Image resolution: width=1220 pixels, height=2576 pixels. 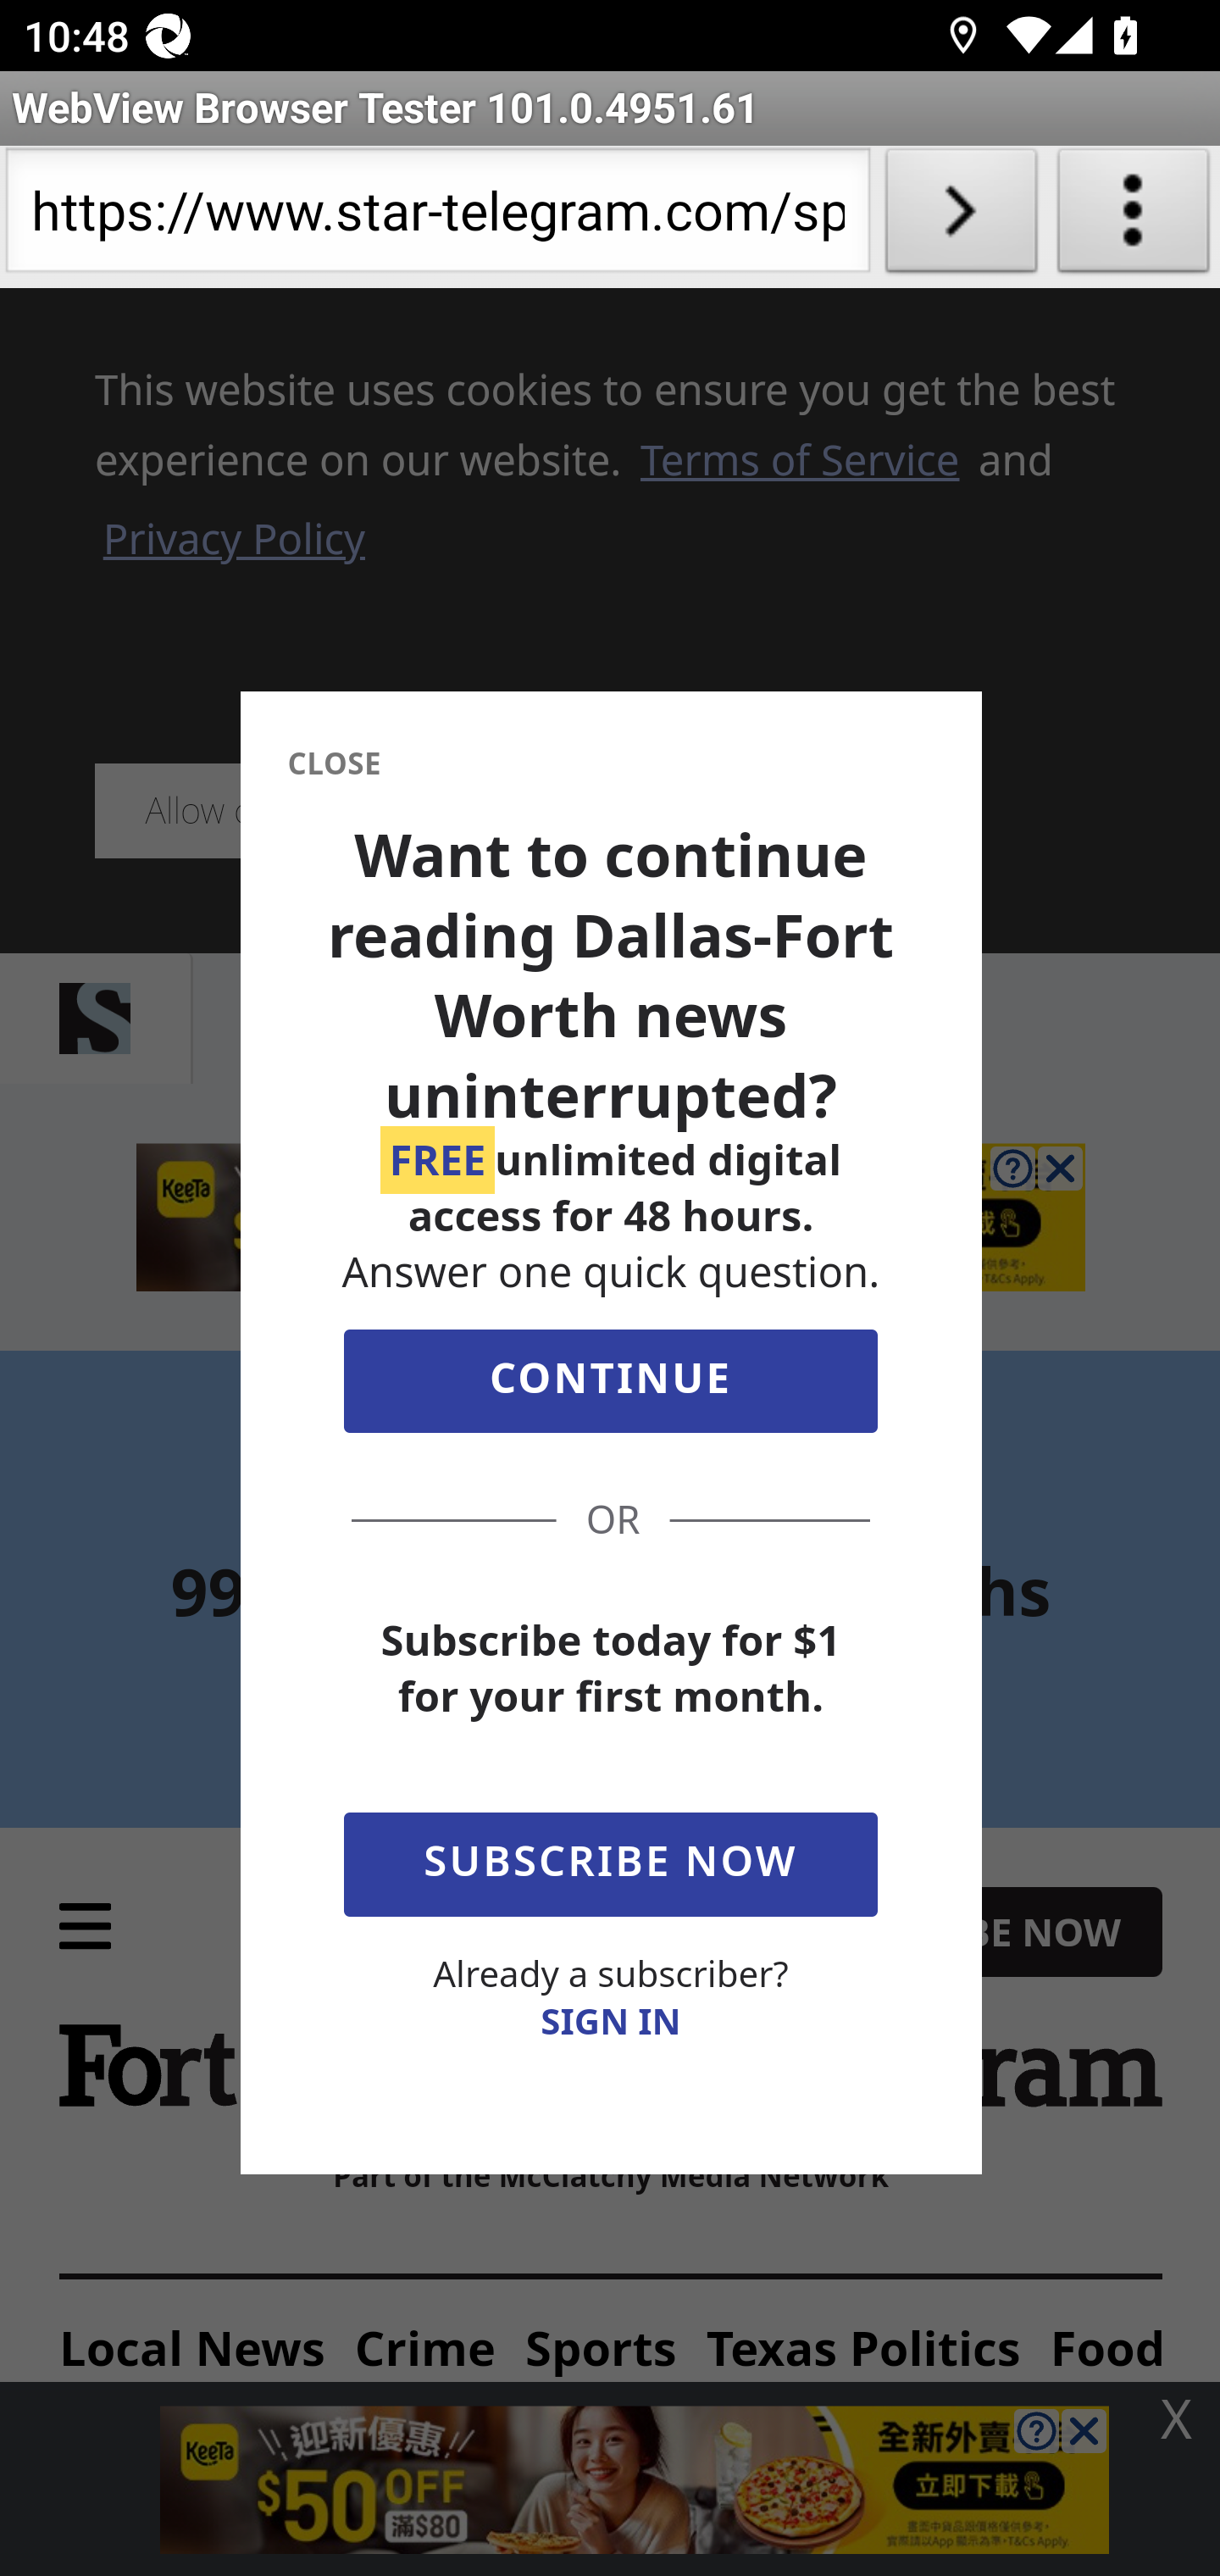 I want to click on CLOSE, so click(x=333, y=763).